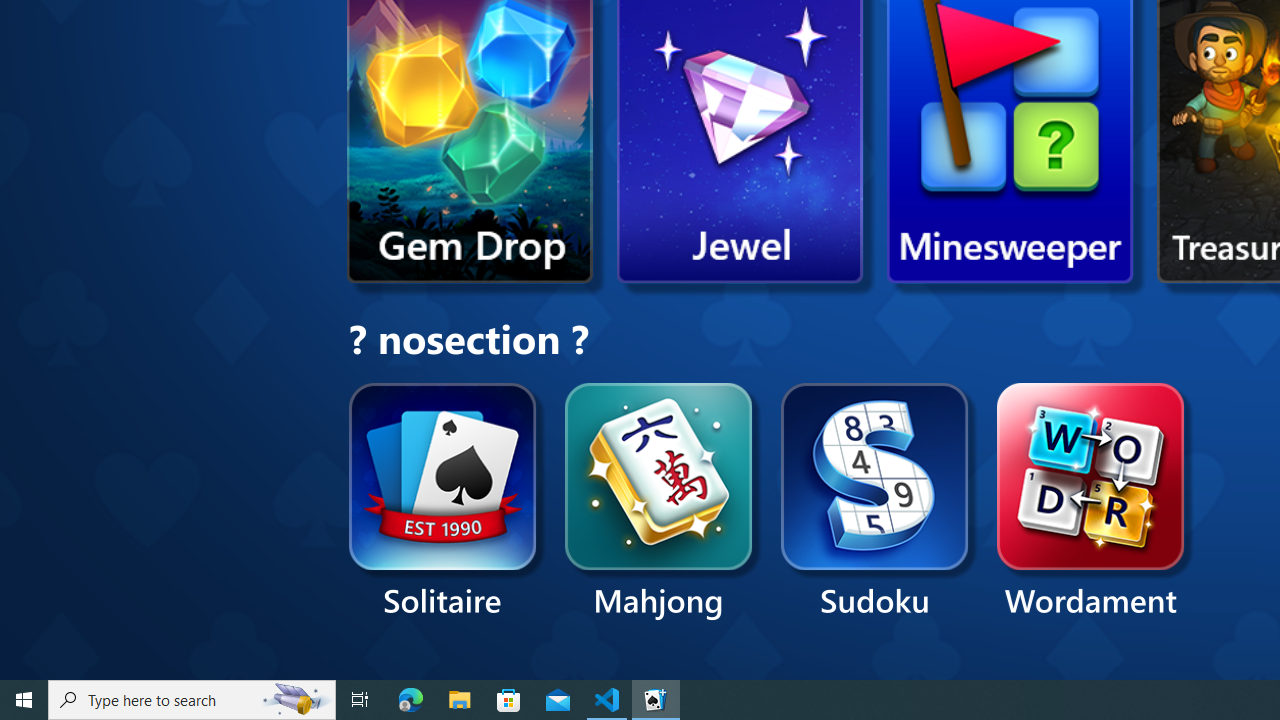 Image resolution: width=1280 pixels, height=720 pixels. What do you see at coordinates (1090, 502) in the screenshot?
I see `Wordament` at bounding box center [1090, 502].